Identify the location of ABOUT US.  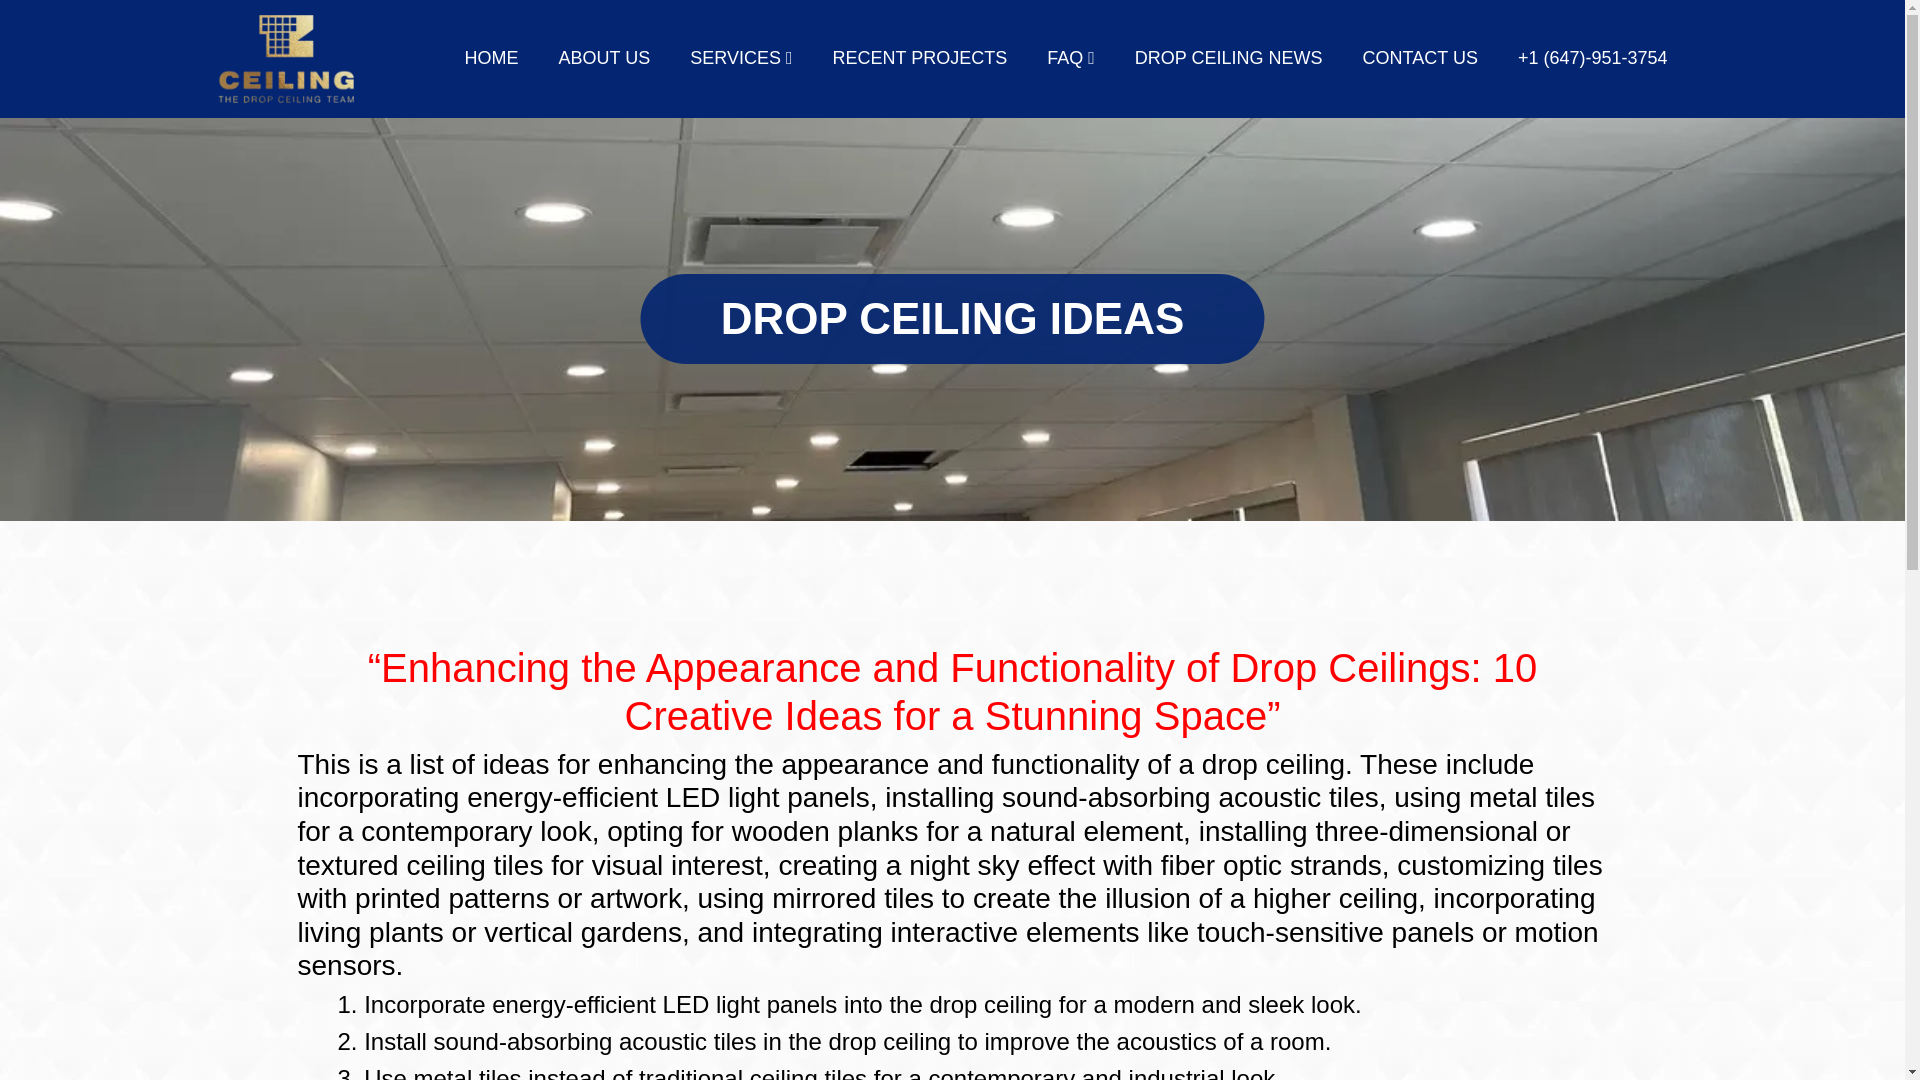
(604, 58).